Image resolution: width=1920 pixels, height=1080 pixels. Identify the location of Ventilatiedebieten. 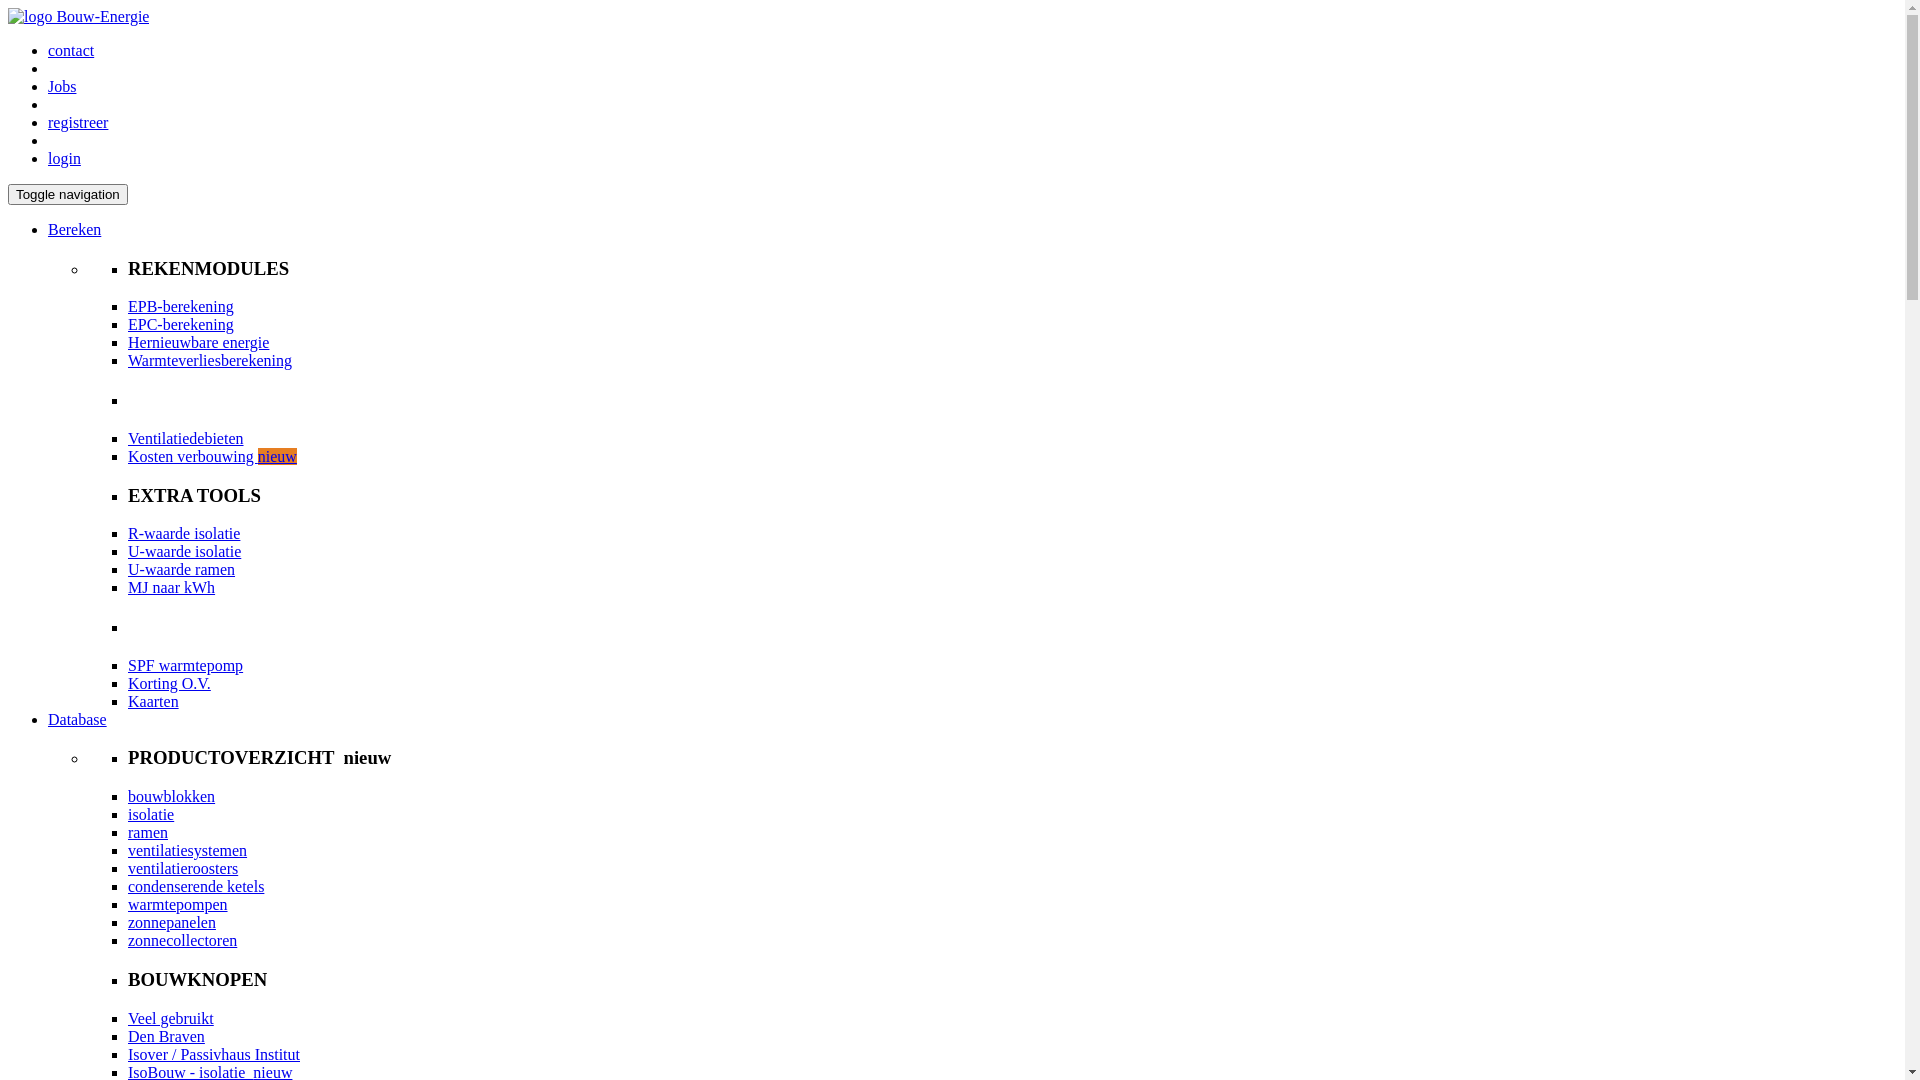
(186, 438).